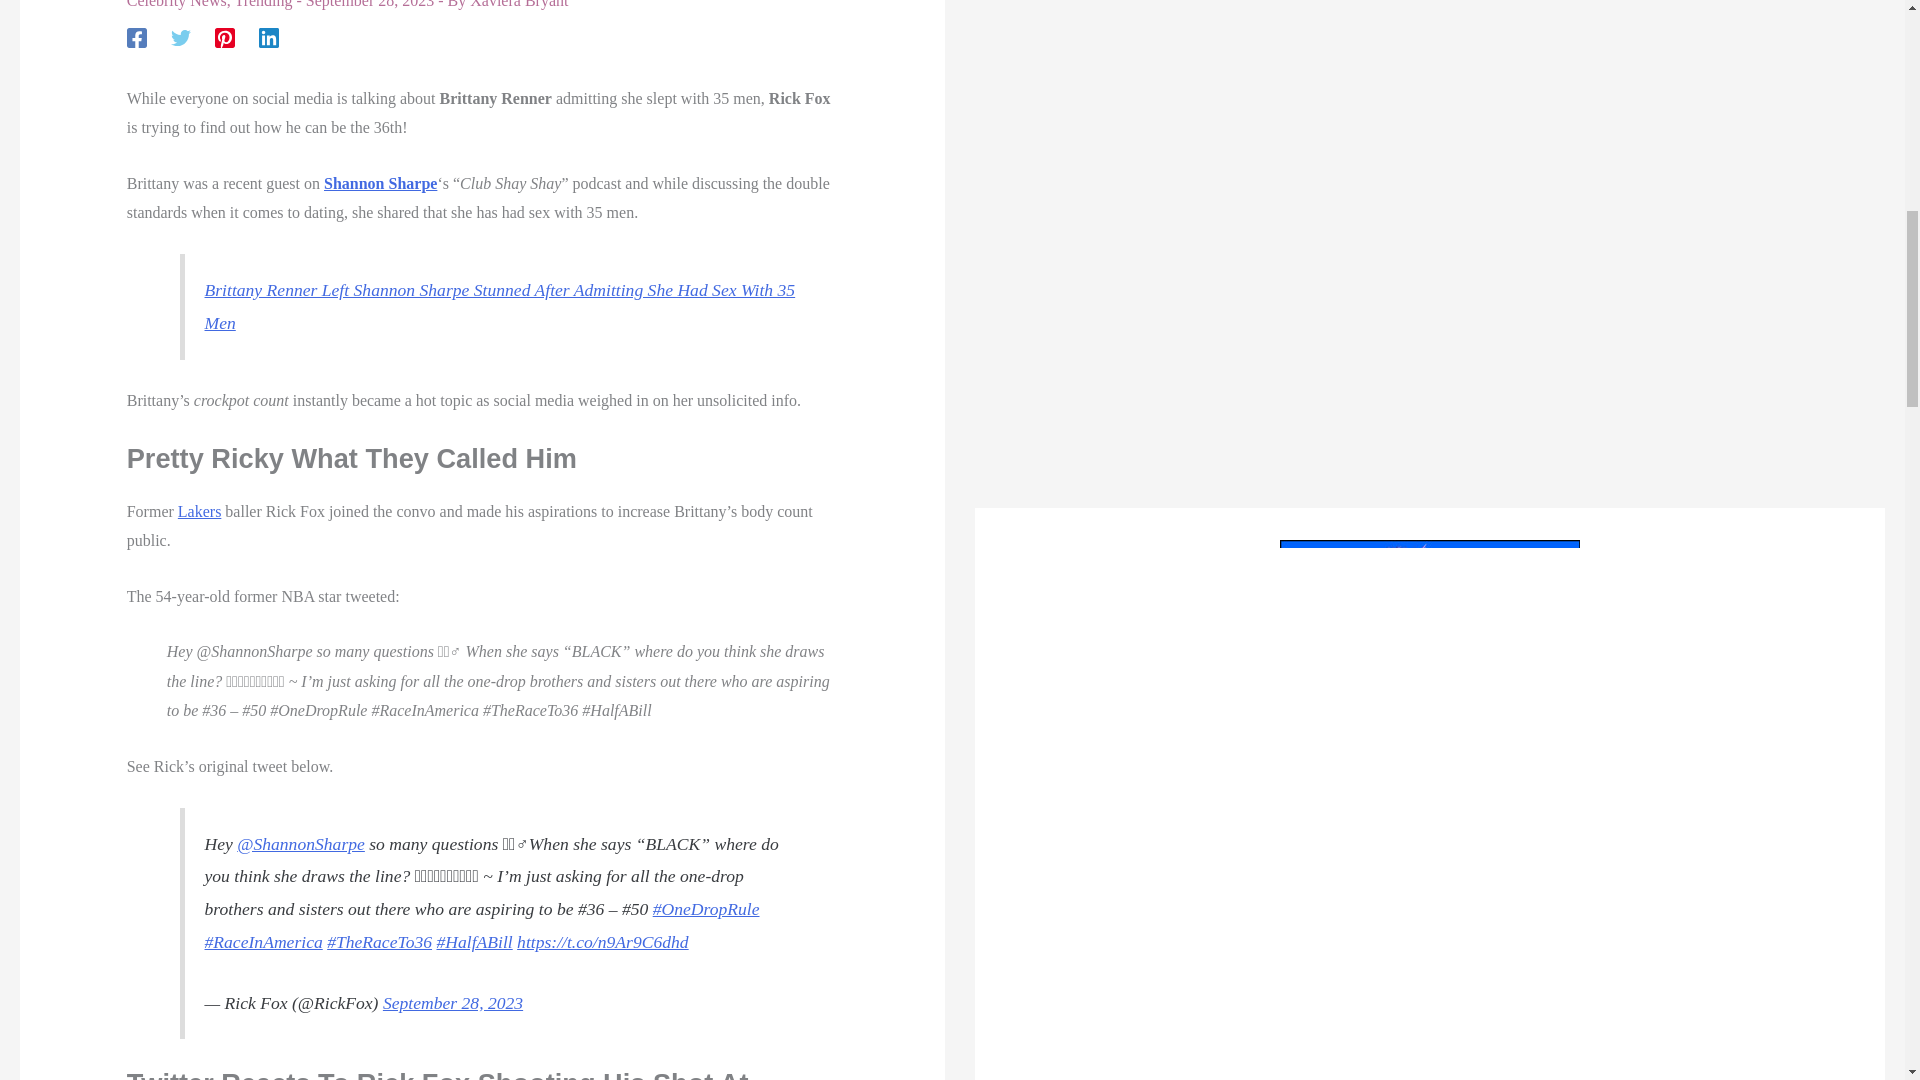  What do you see at coordinates (519, 4) in the screenshot?
I see `View all posts by Xaviera Bryant` at bounding box center [519, 4].